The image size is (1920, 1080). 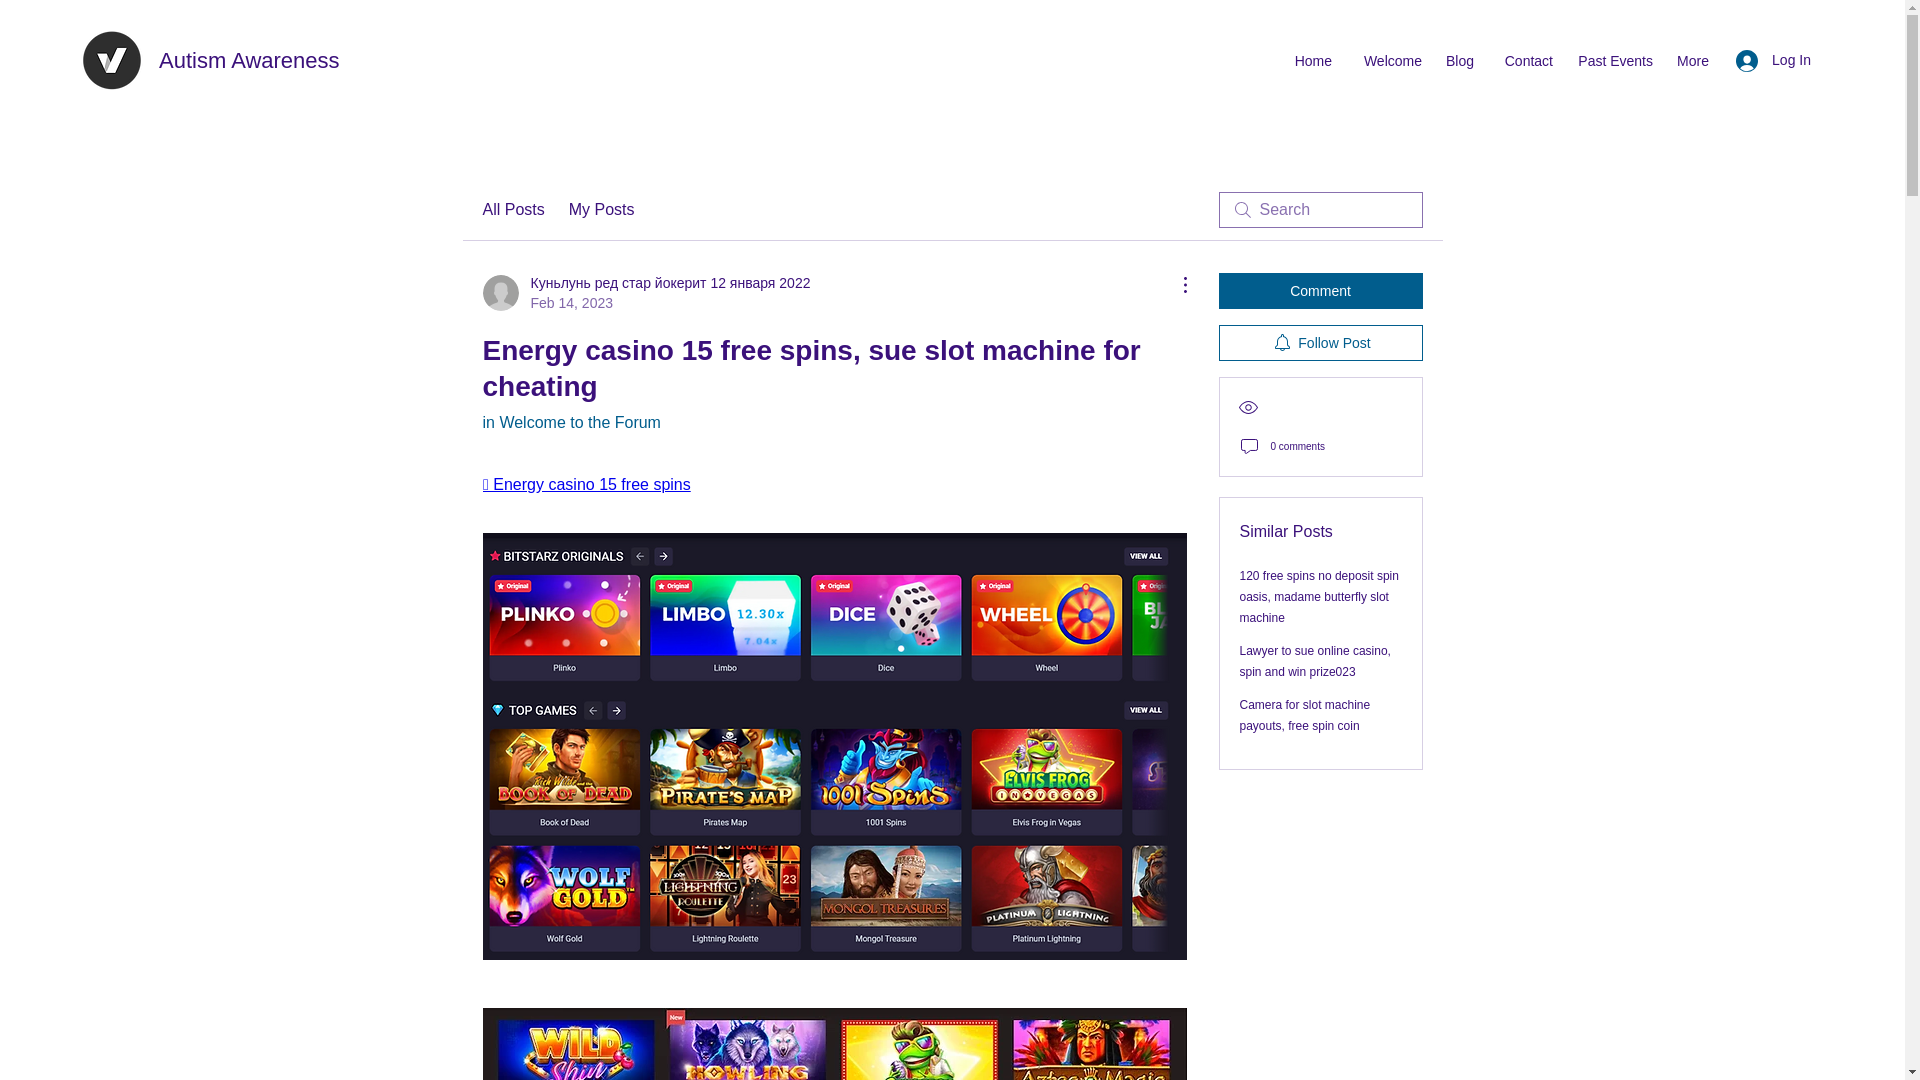 I want to click on Contact, so click(x=1523, y=60).